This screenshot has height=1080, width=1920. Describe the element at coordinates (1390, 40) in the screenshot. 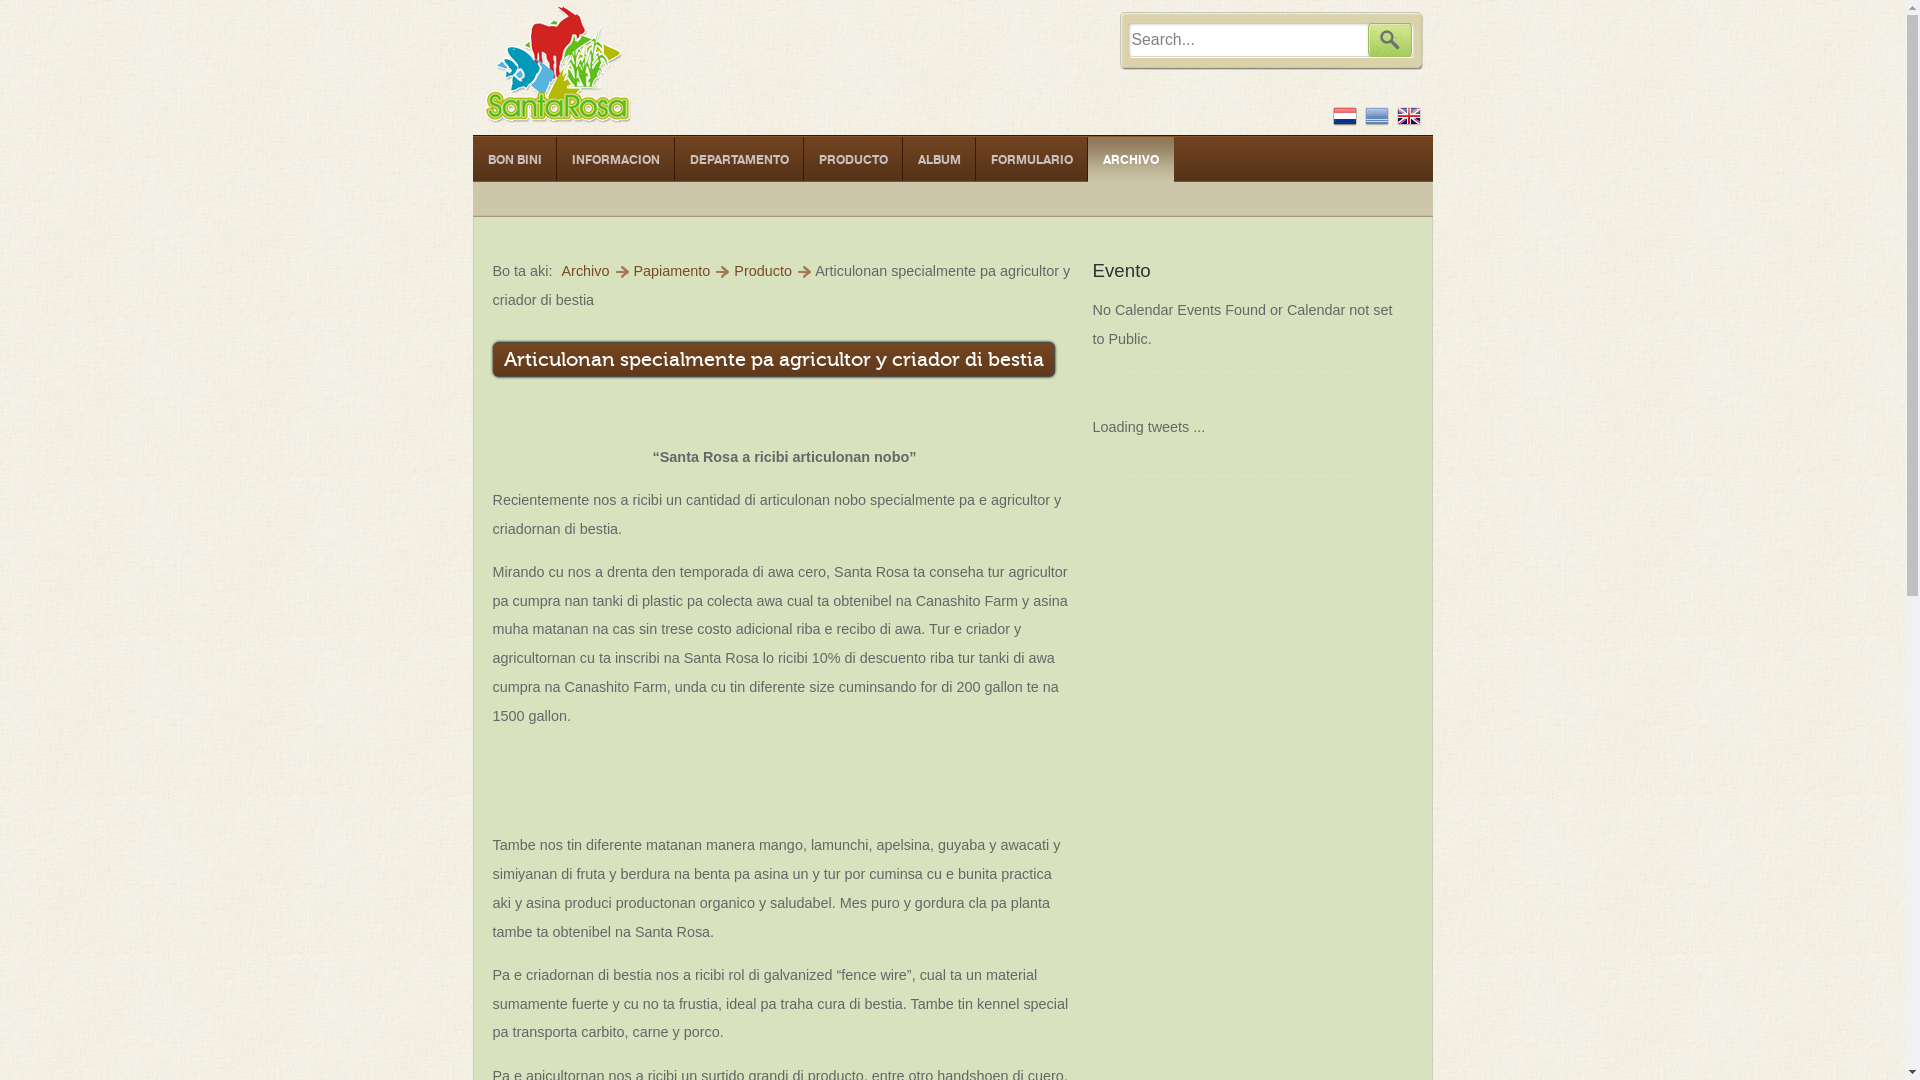

I see `Search` at that location.